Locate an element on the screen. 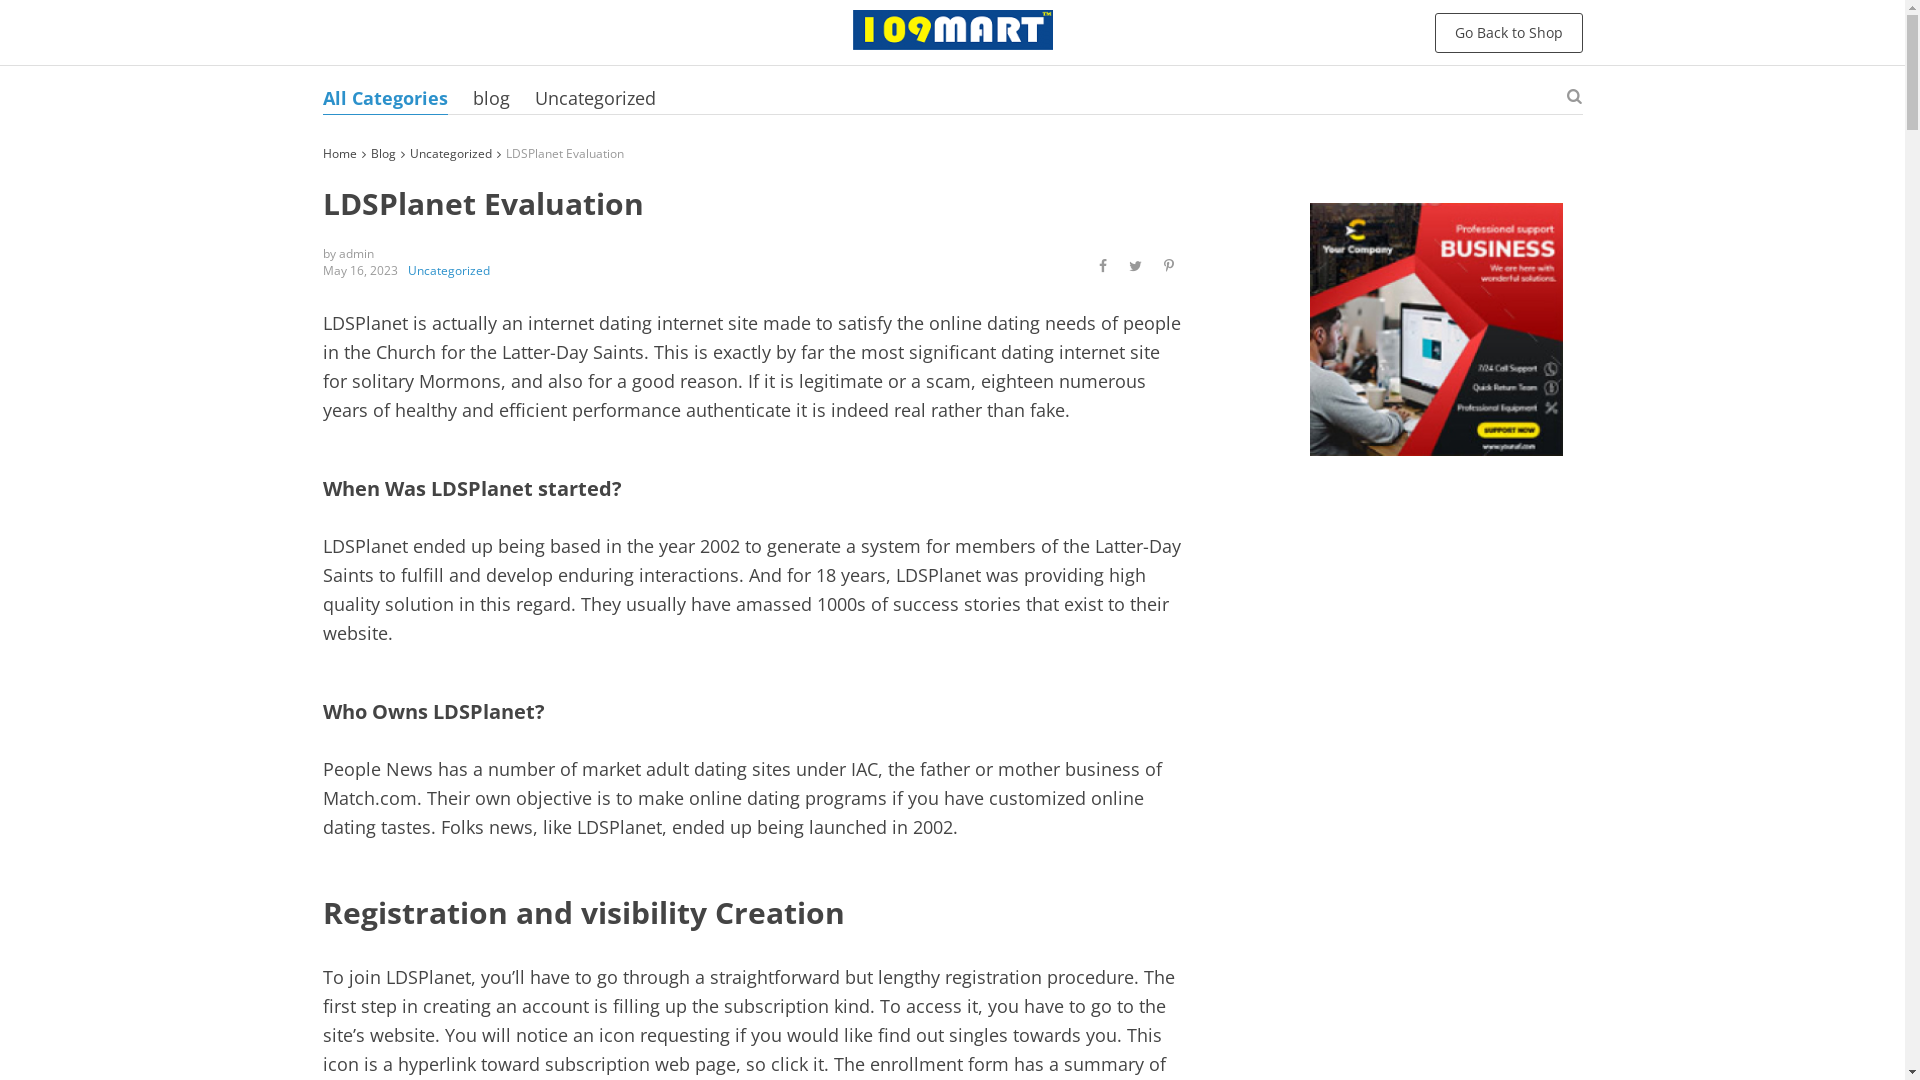 This screenshot has height=1080, width=1920. Uncategorized is located at coordinates (448, 270).